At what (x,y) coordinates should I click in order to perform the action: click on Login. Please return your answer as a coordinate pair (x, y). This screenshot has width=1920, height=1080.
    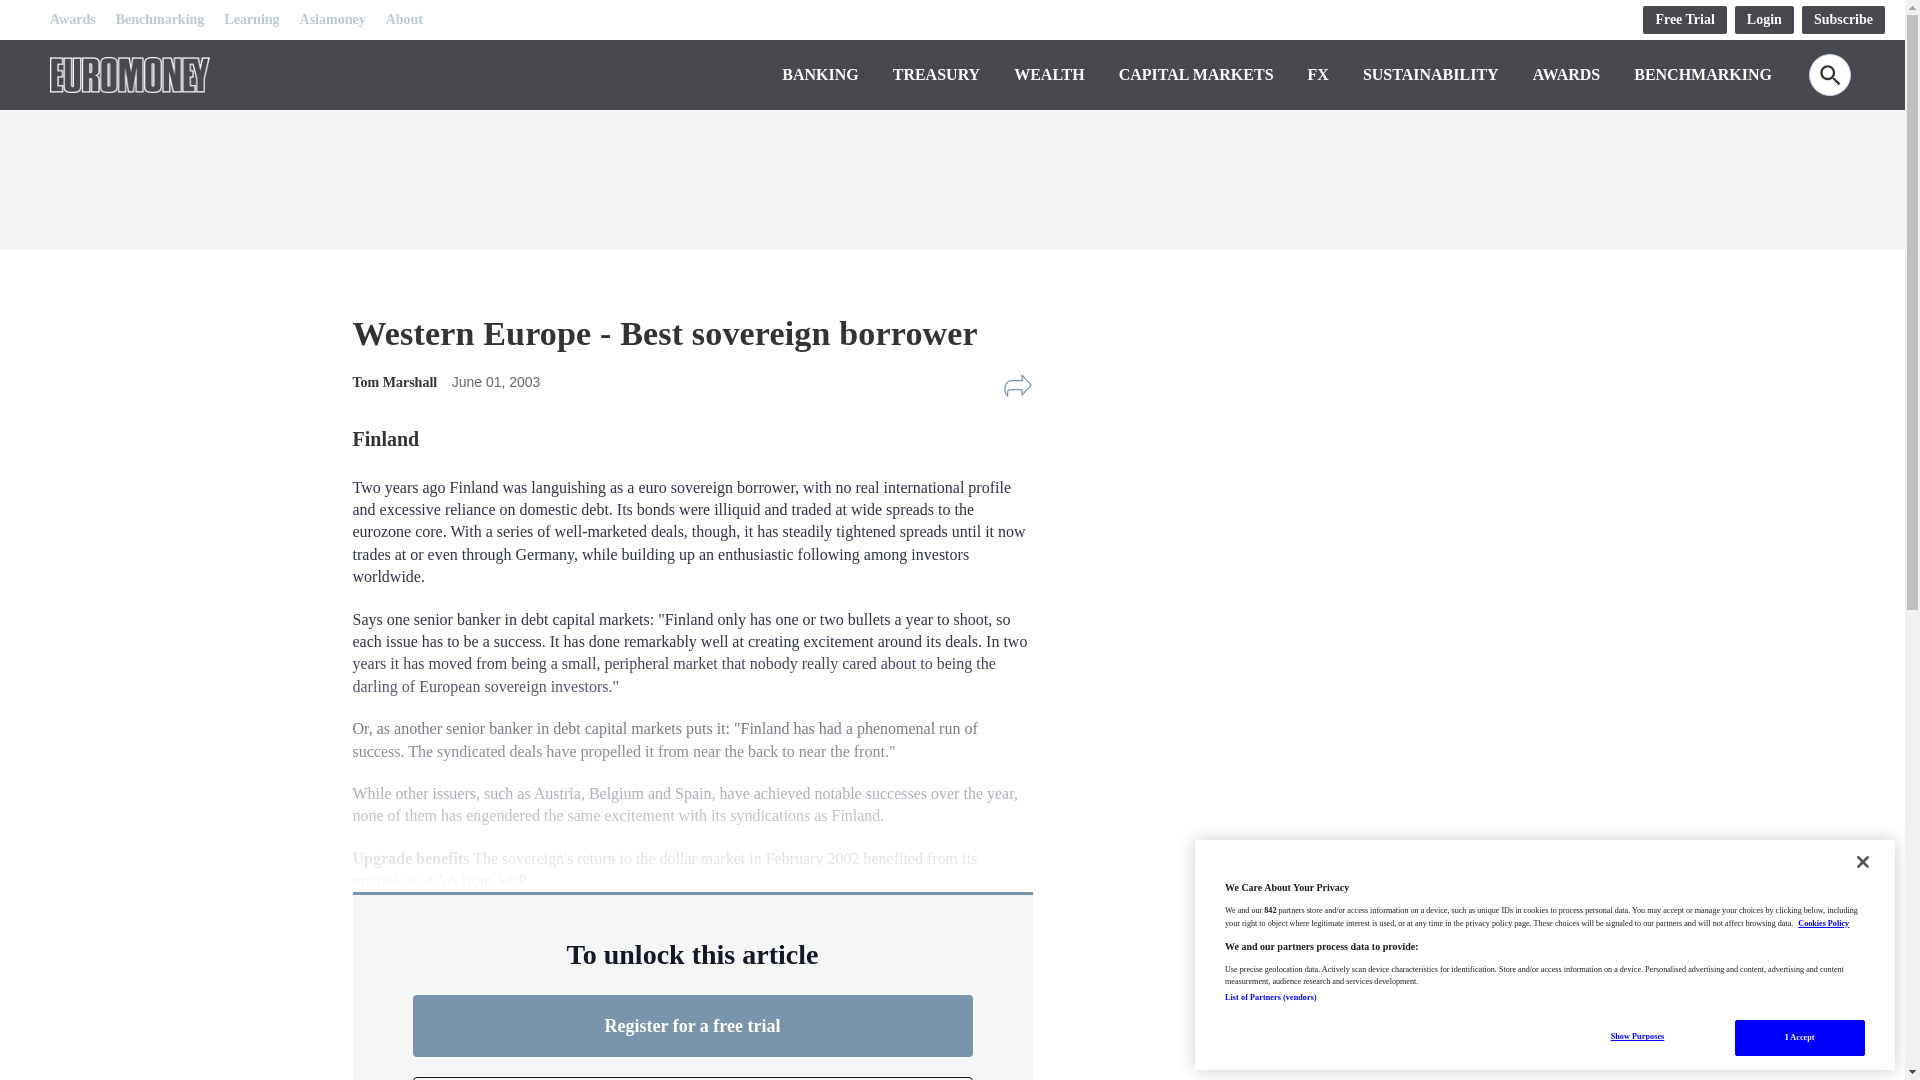
    Looking at the image, I should click on (1764, 20).